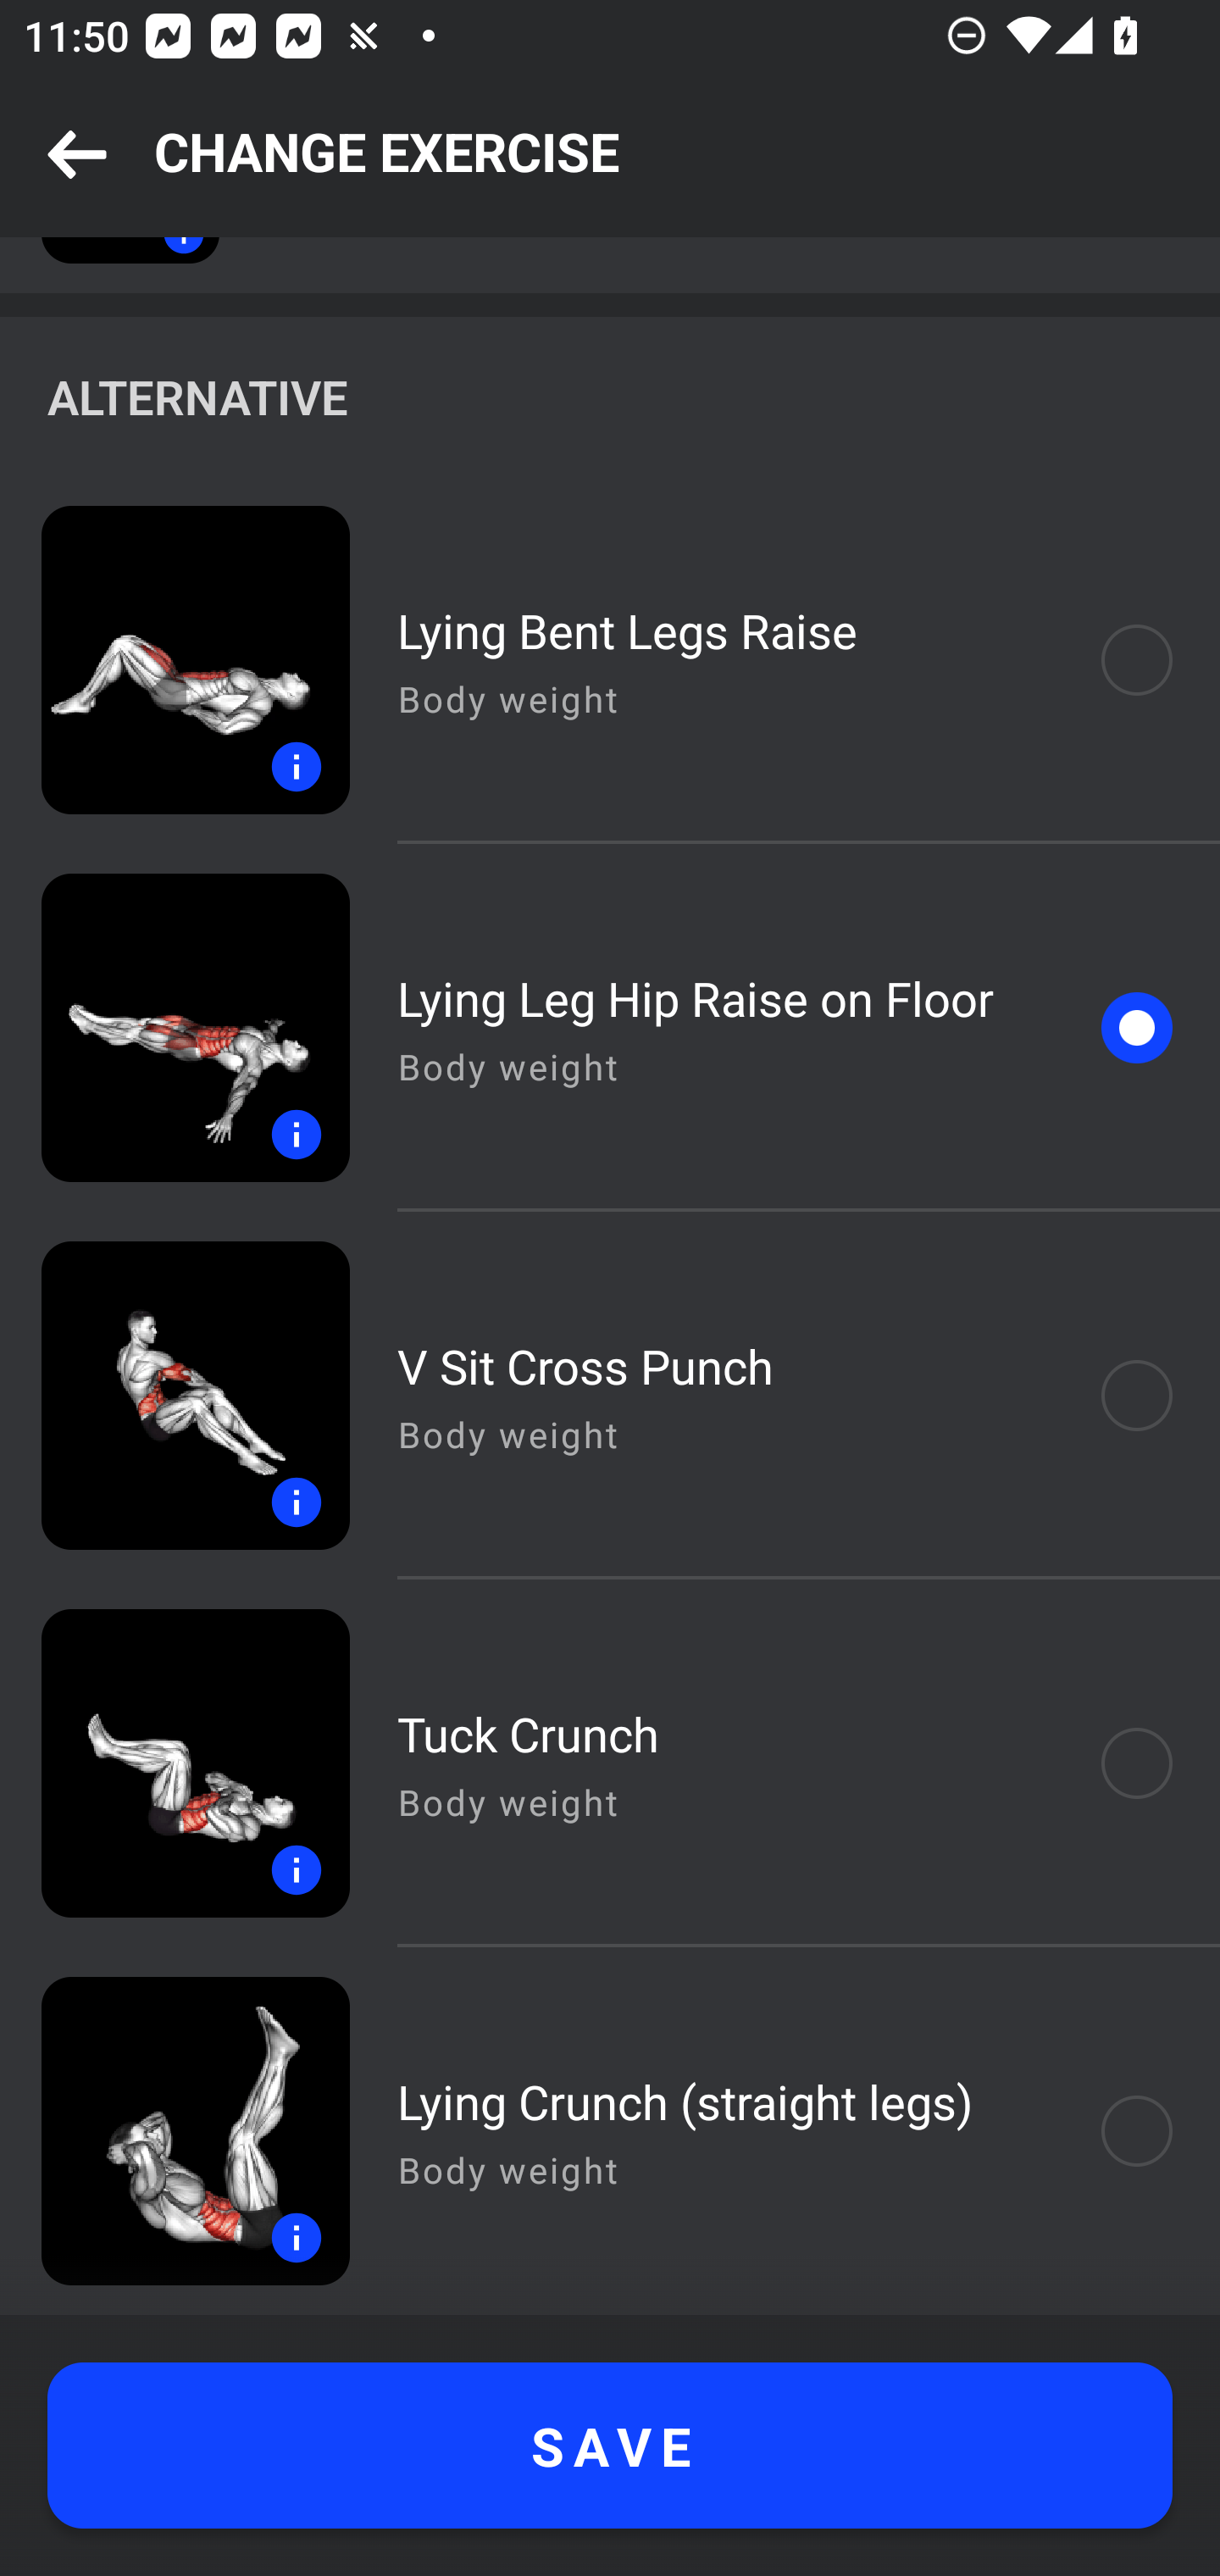  What do you see at coordinates (610, 2131) in the screenshot?
I see `details Lying Crunch (straight legs) Body weight` at bounding box center [610, 2131].